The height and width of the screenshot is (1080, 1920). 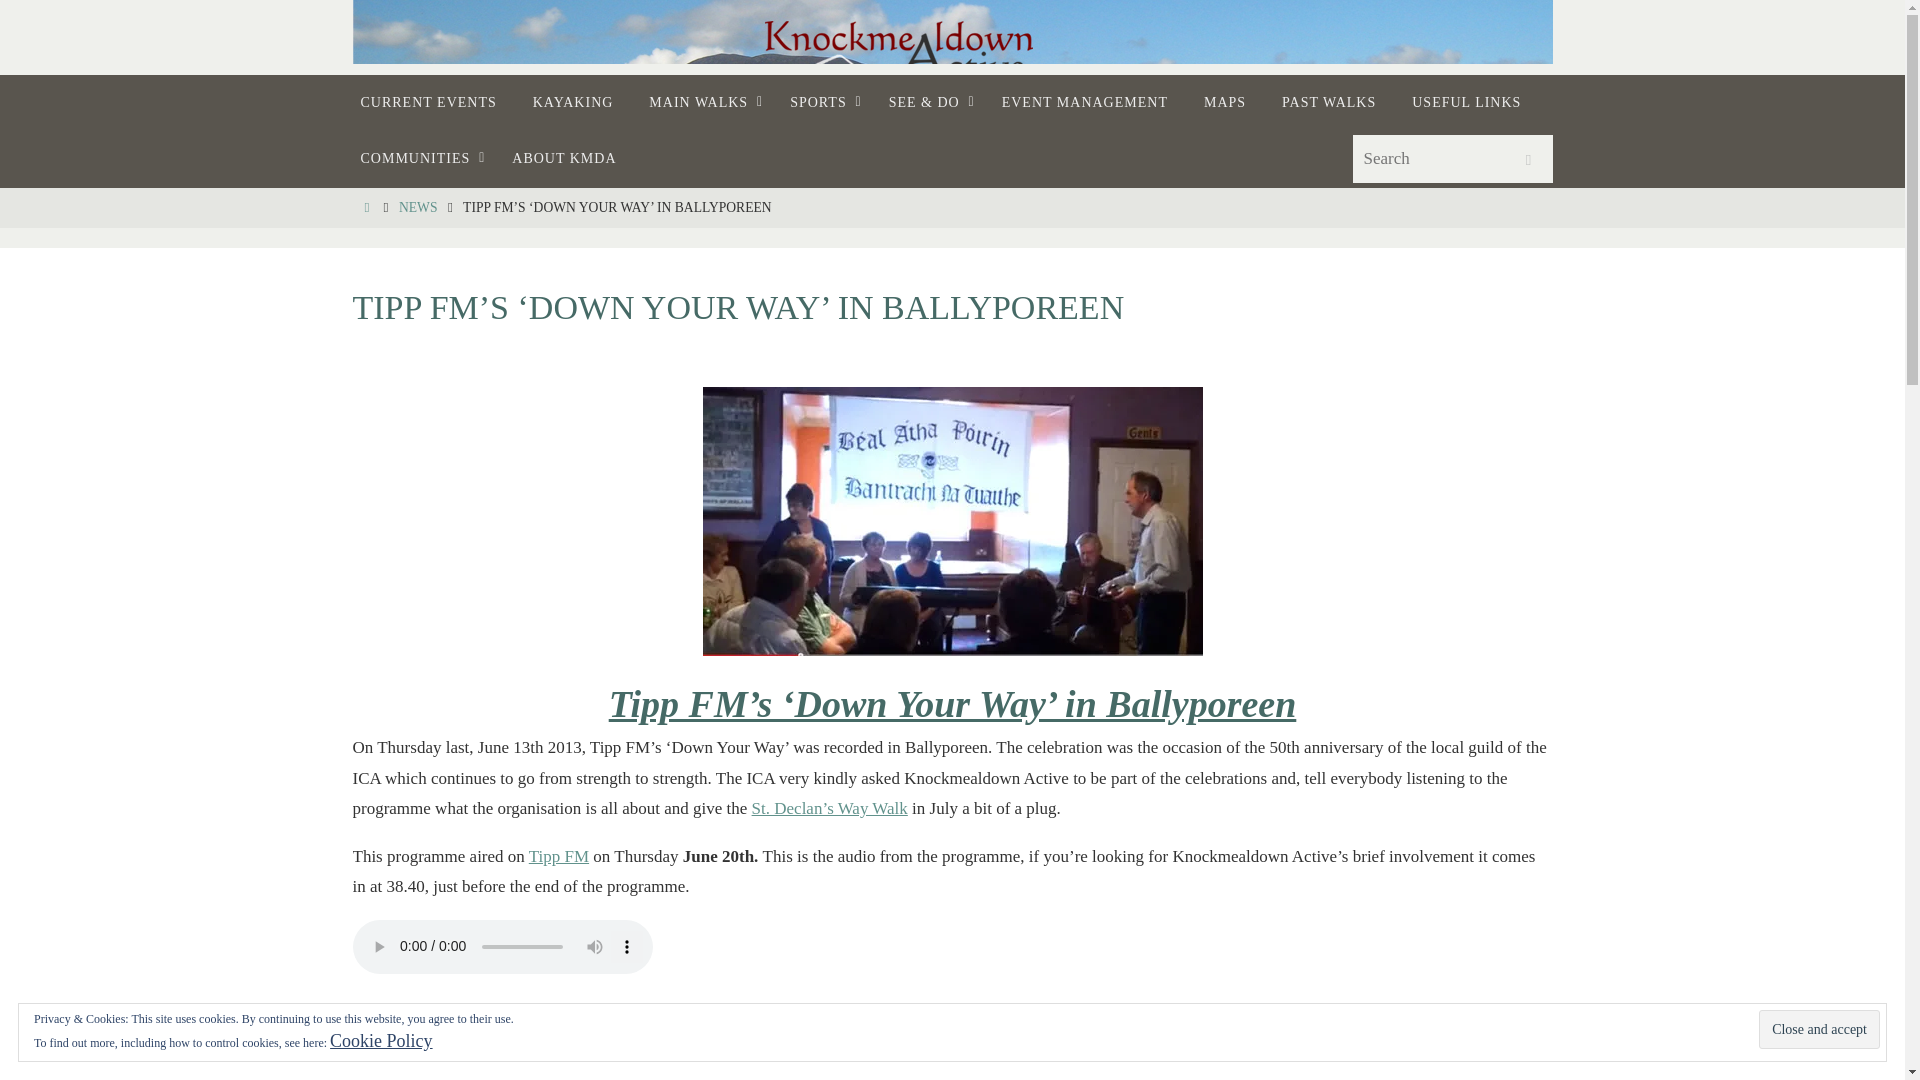 I want to click on SPORTS, so click(x=821, y=102).